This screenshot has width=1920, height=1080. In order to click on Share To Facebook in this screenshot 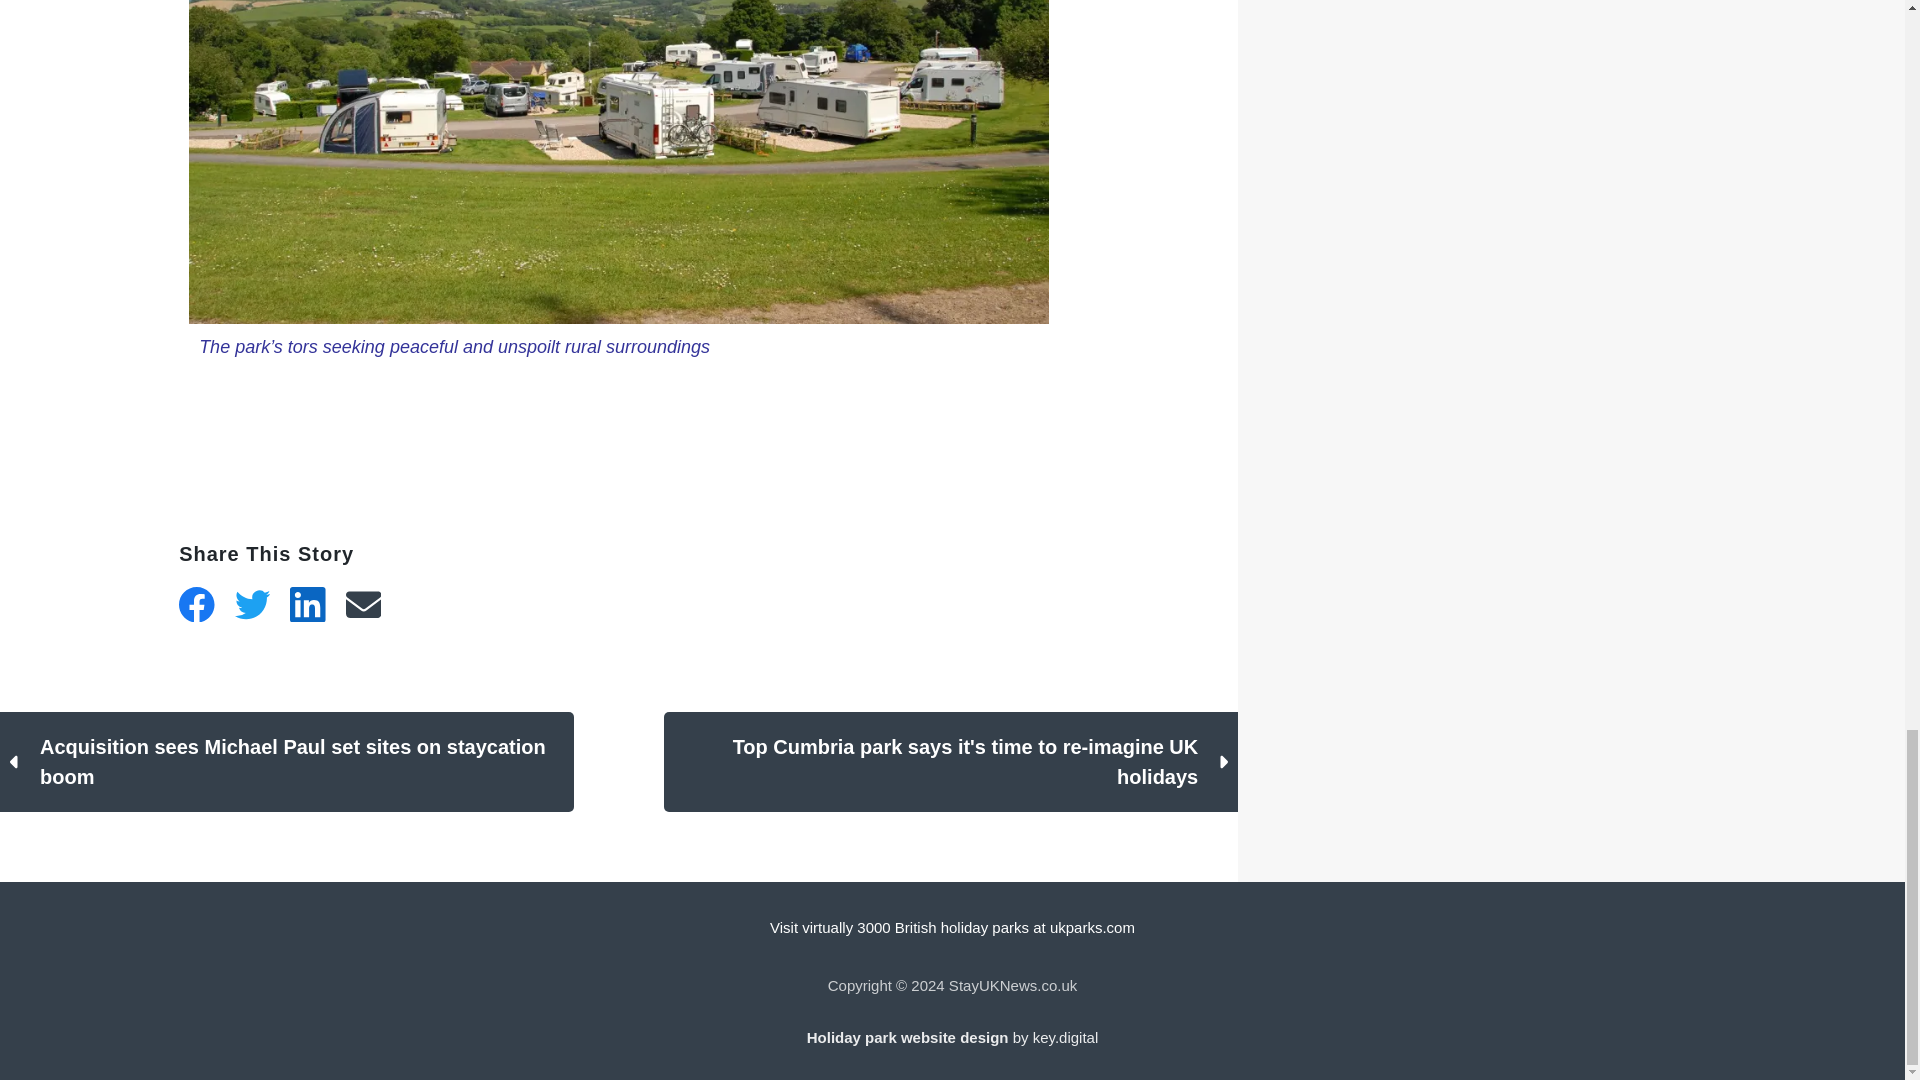, I will do `click(196, 605)`.